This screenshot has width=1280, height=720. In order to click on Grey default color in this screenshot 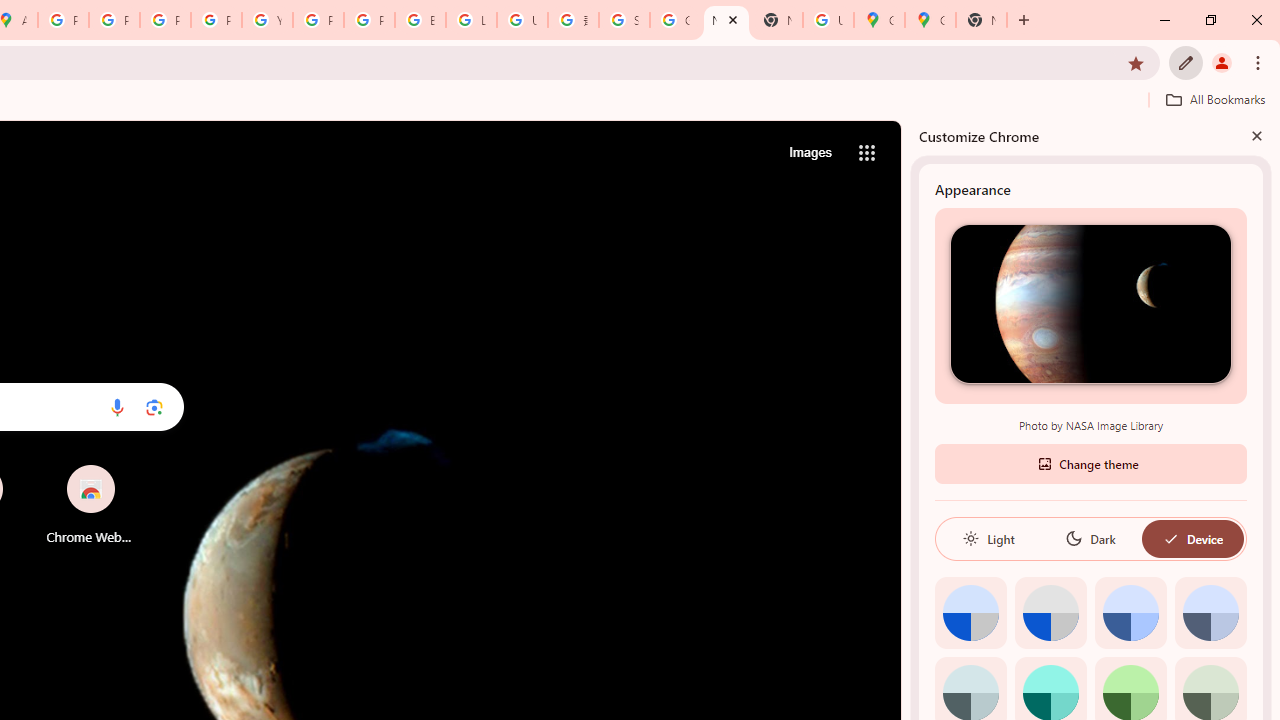, I will do `click(1050, 612)`.